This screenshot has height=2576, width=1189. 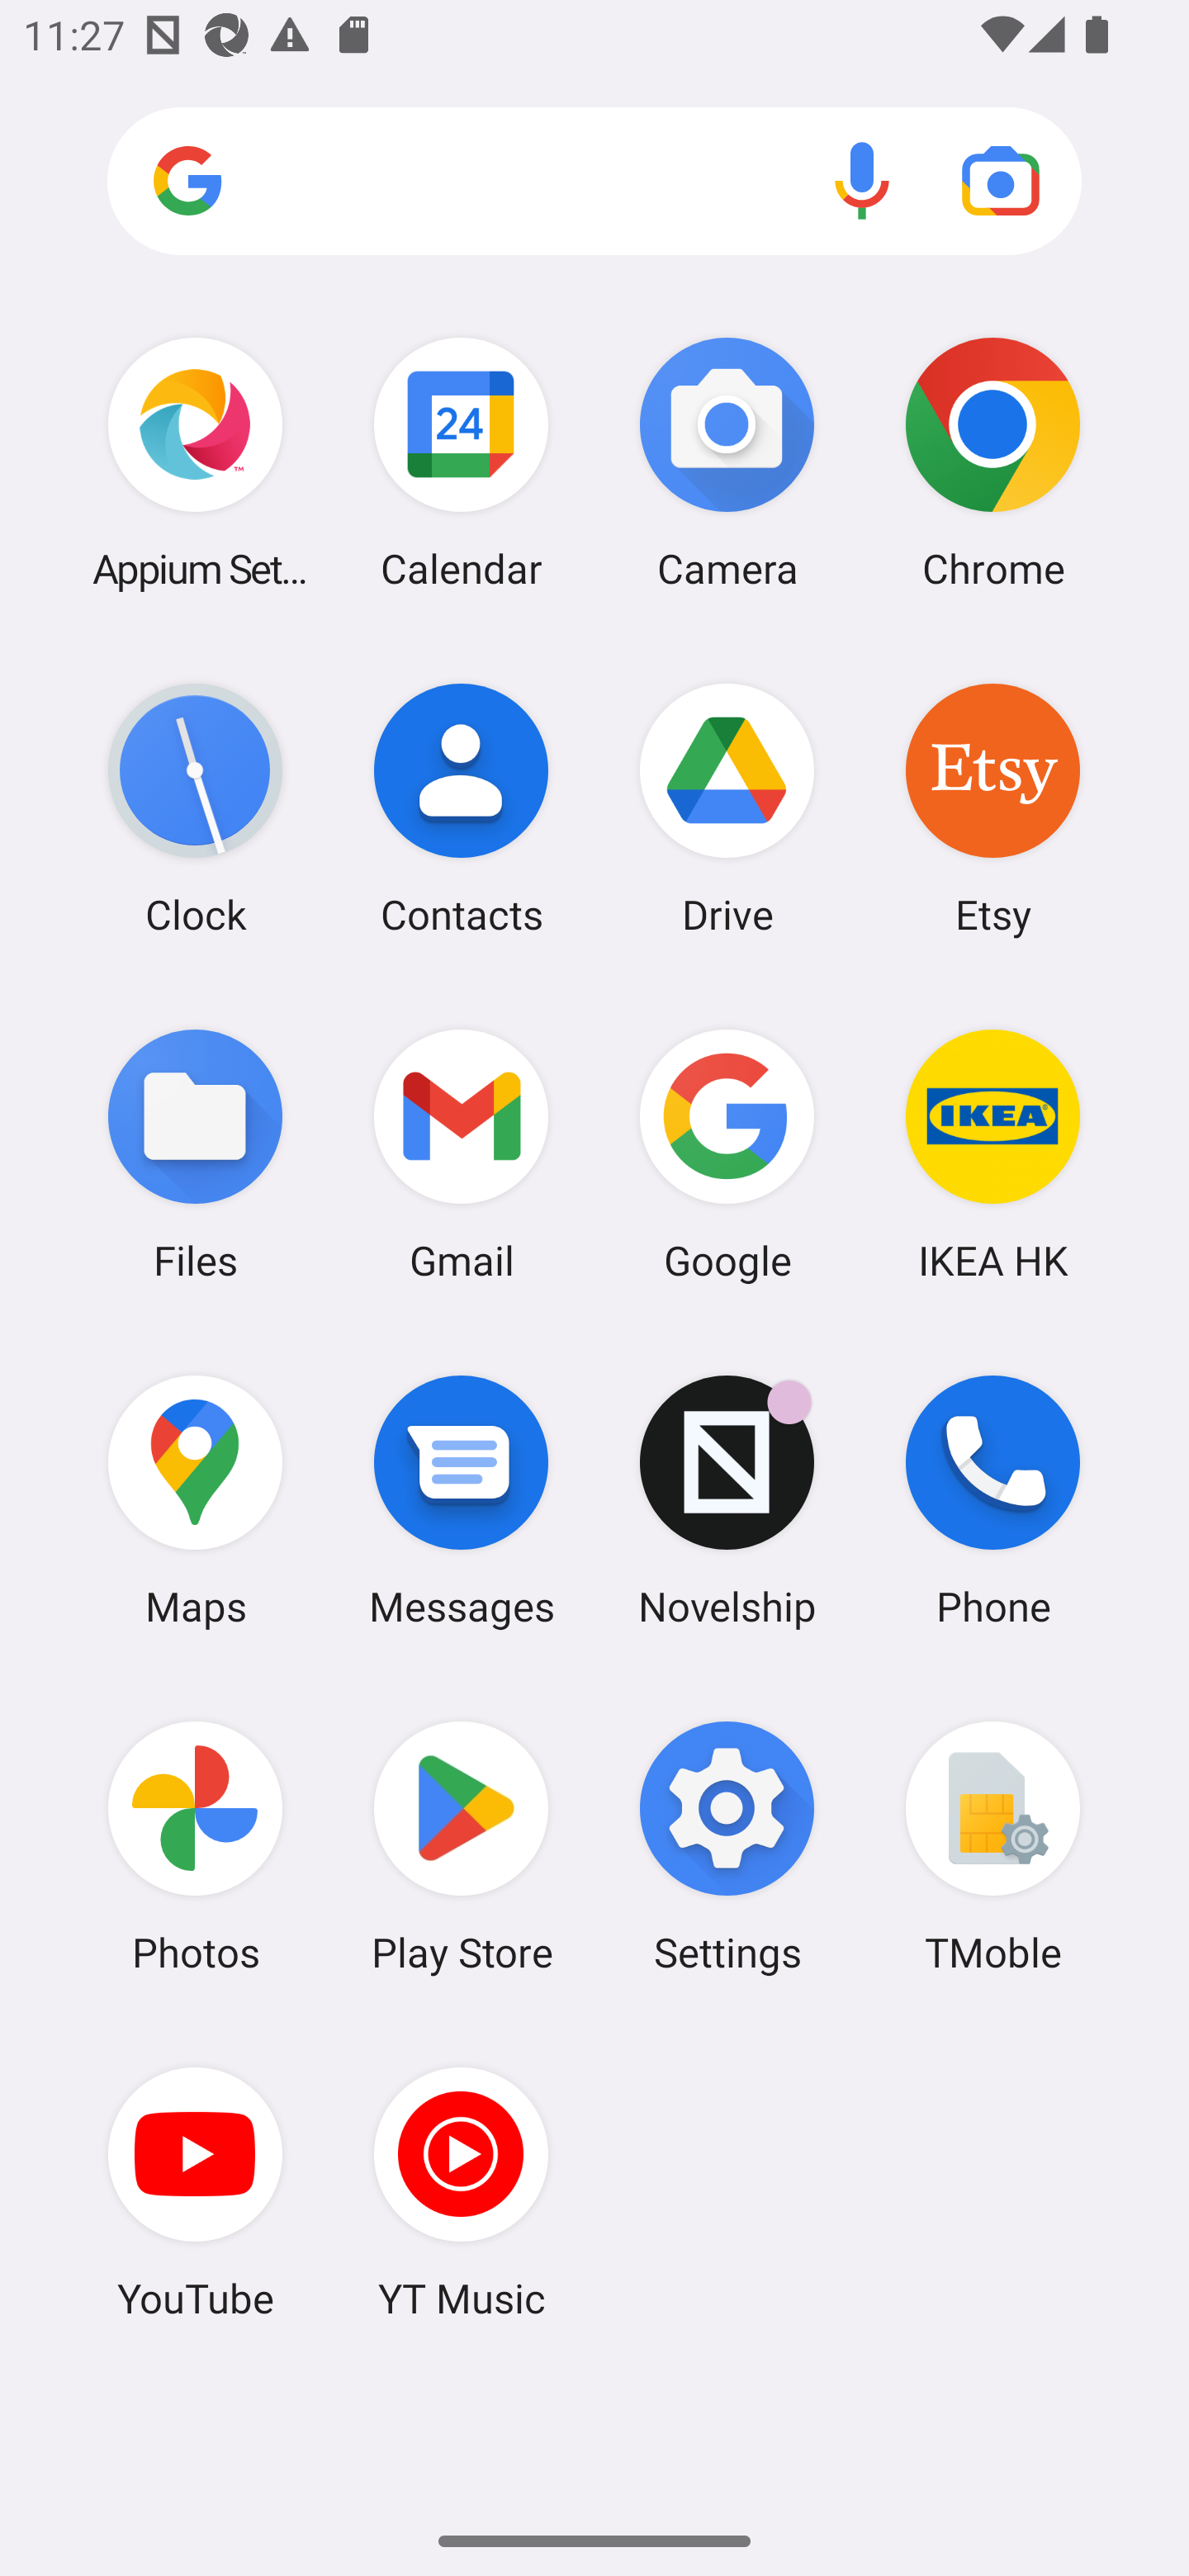 What do you see at coordinates (461, 808) in the screenshot?
I see `Contacts` at bounding box center [461, 808].